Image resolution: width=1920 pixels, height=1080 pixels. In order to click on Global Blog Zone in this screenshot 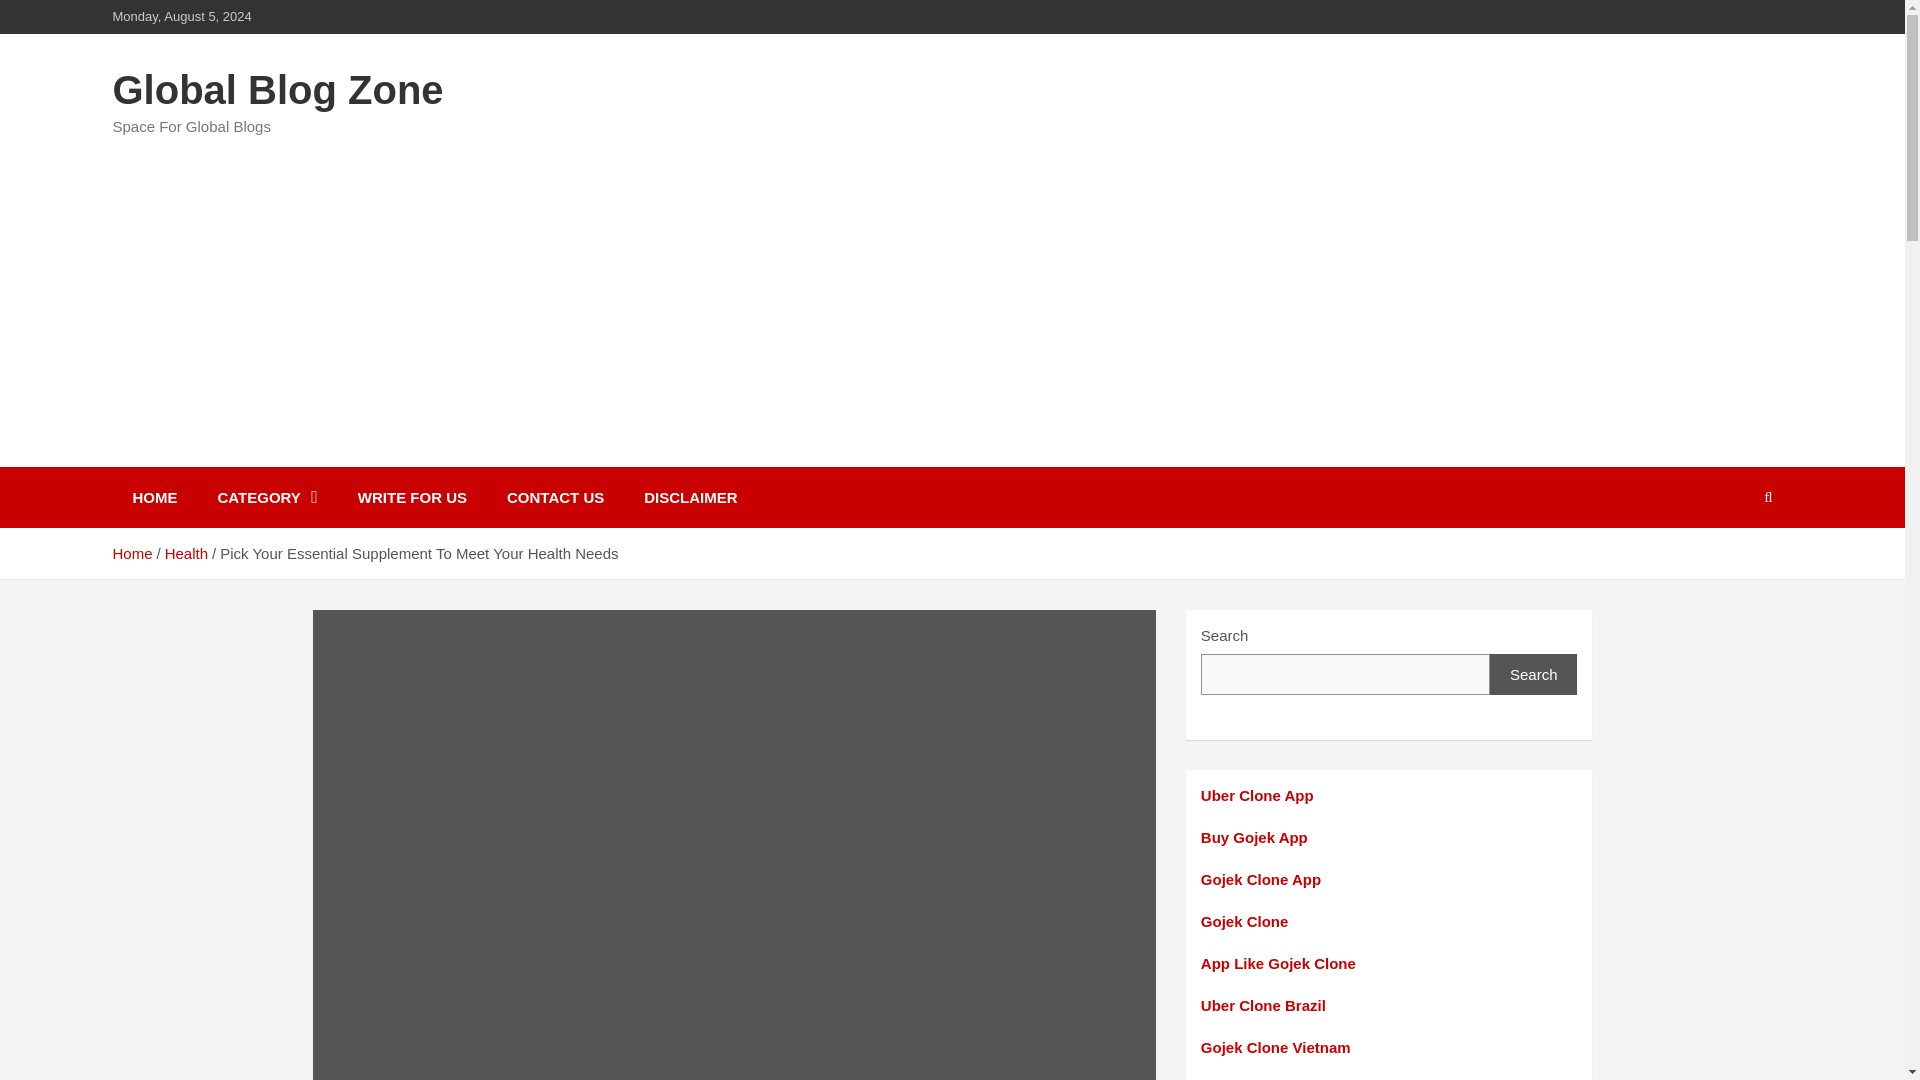, I will do `click(277, 90)`.